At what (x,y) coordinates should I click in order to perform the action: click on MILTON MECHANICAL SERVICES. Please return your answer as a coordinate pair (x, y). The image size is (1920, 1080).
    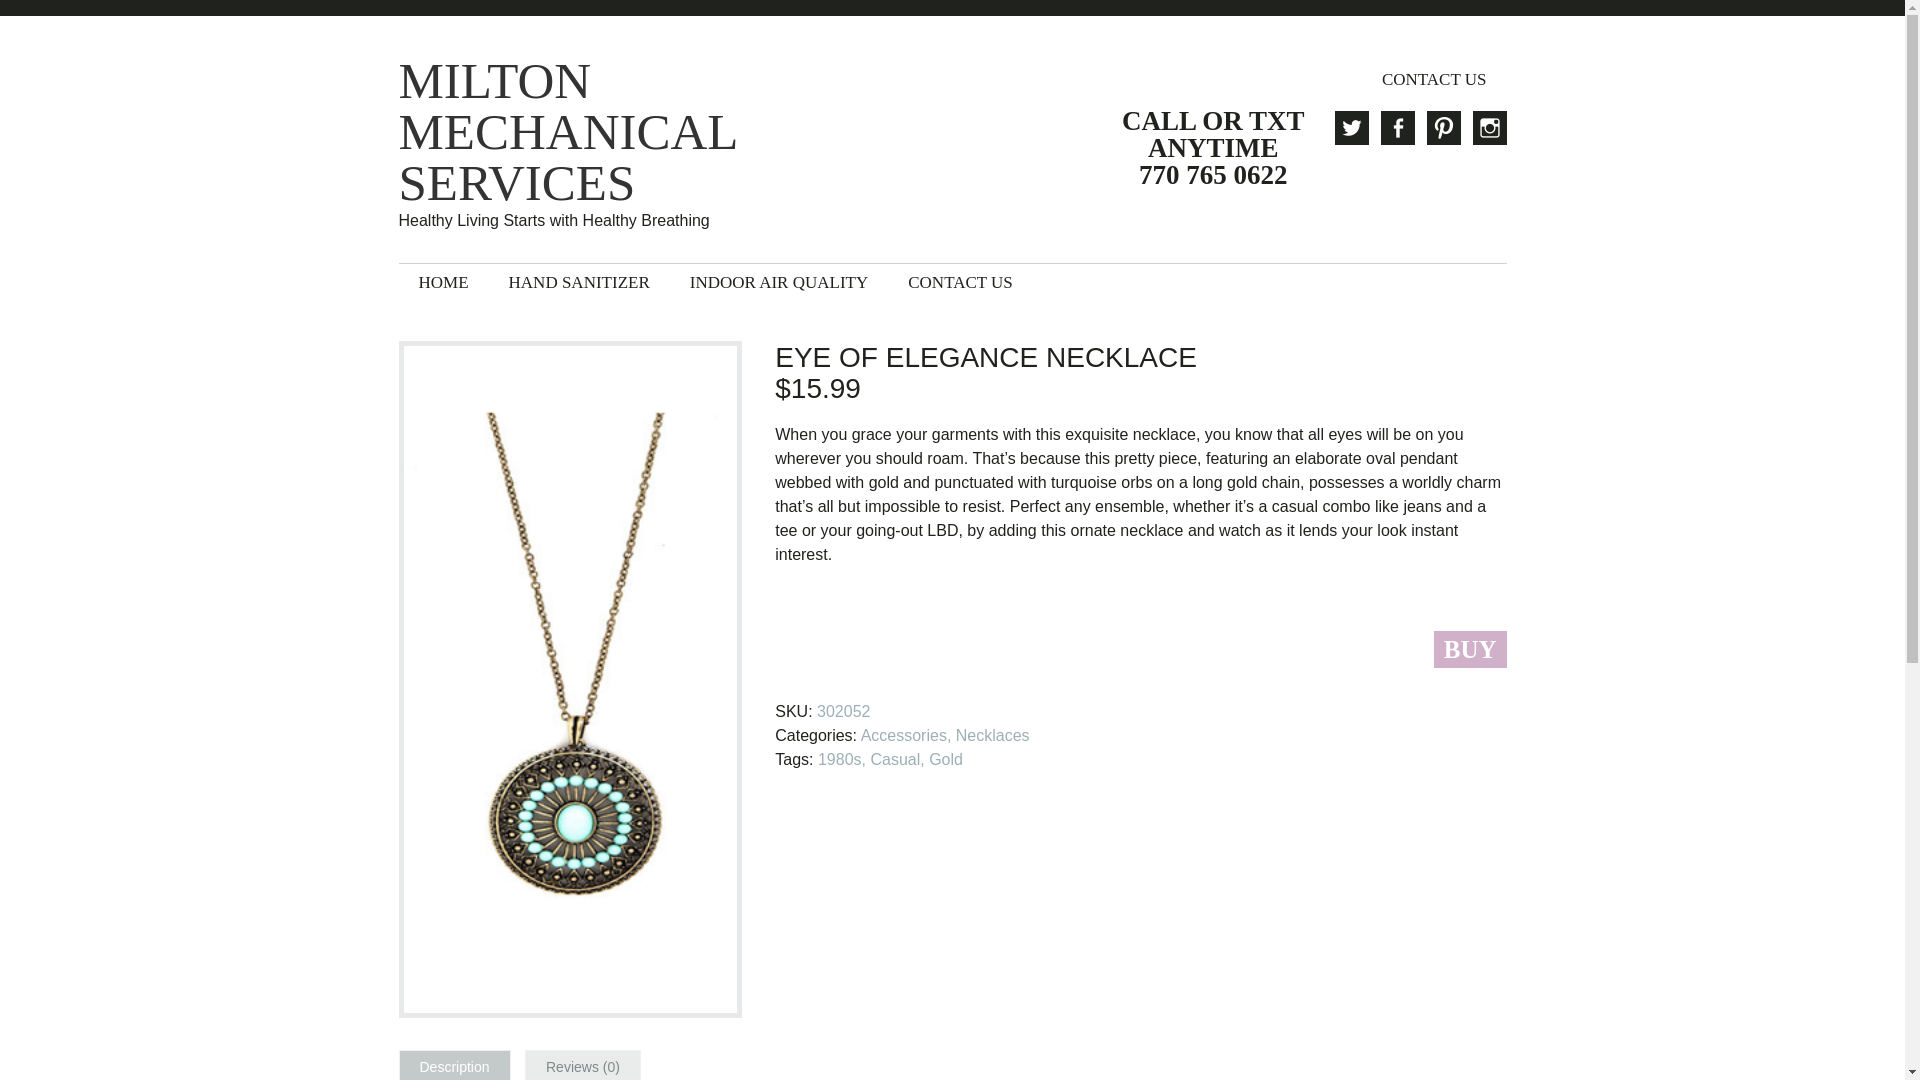
    Looking at the image, I should click on (598, 132).